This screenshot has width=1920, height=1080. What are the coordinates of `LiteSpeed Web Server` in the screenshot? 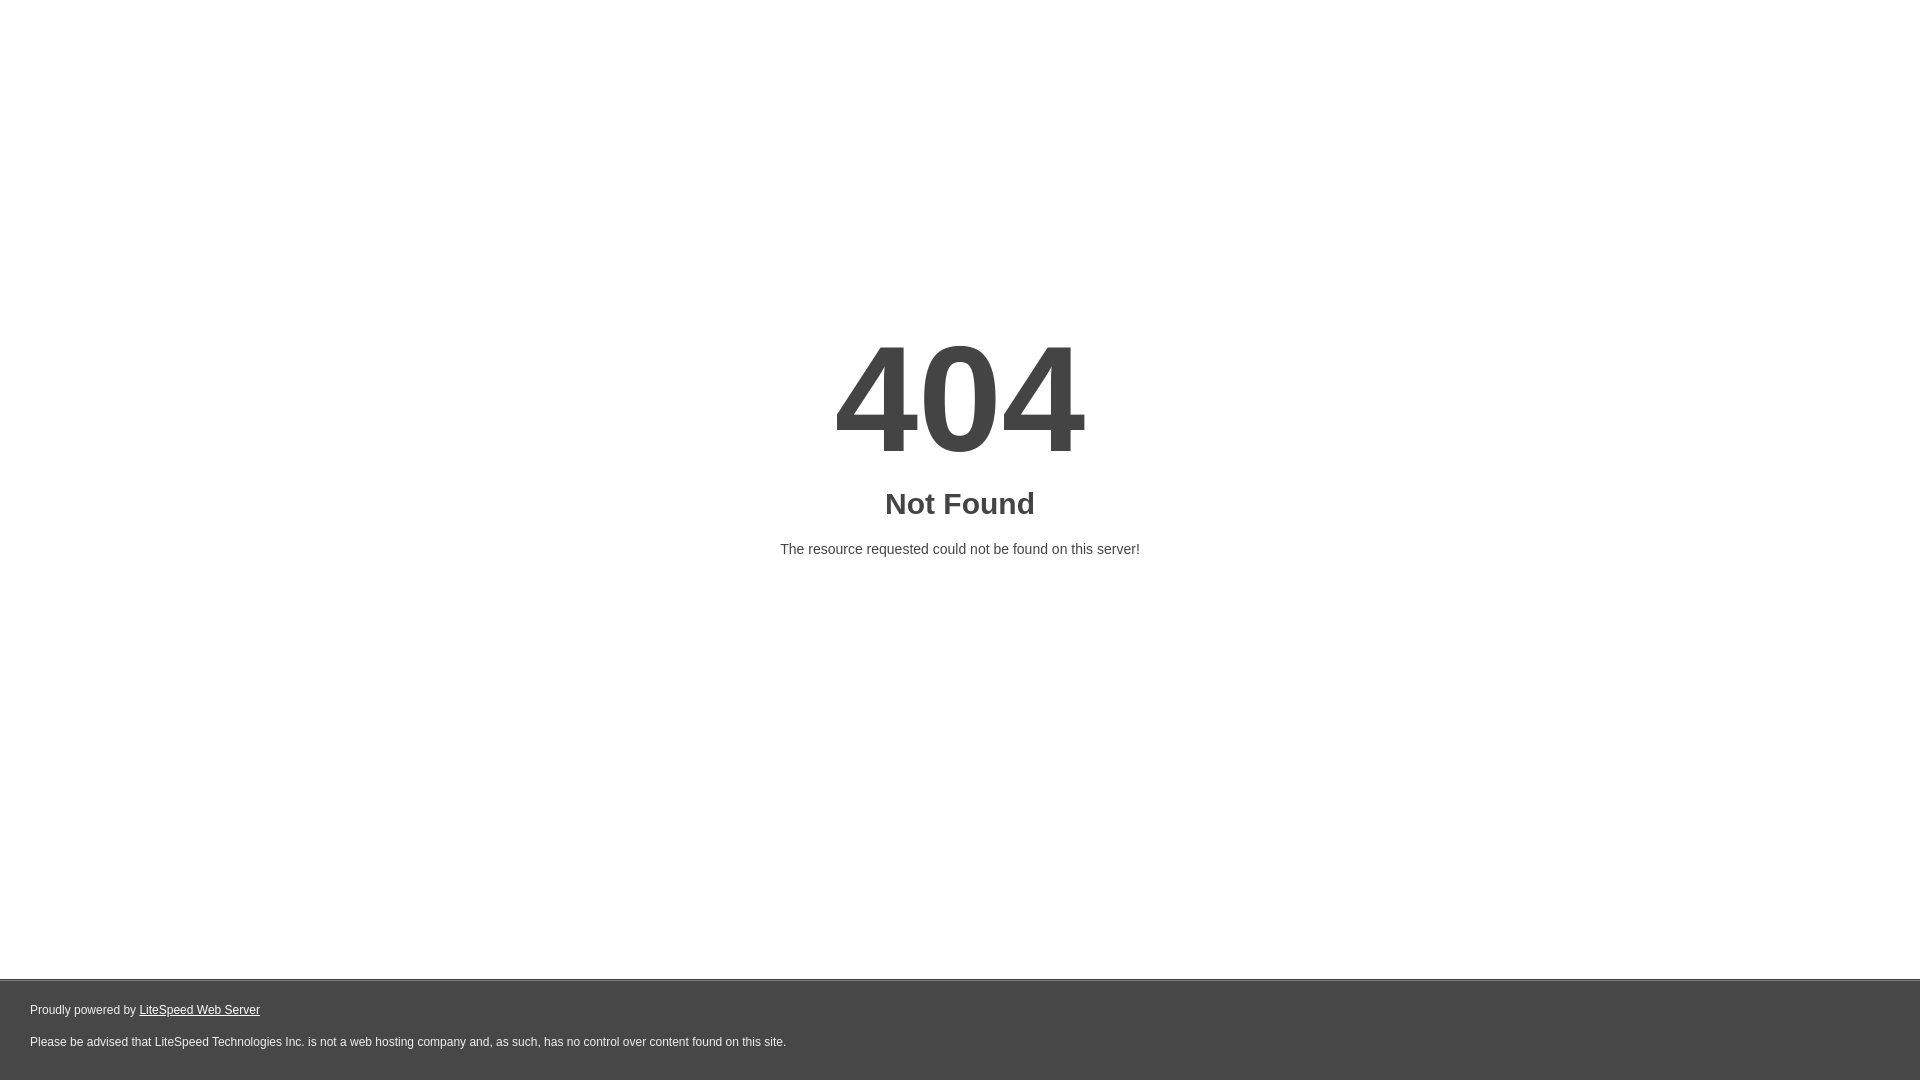 It's located at (200, 1010).